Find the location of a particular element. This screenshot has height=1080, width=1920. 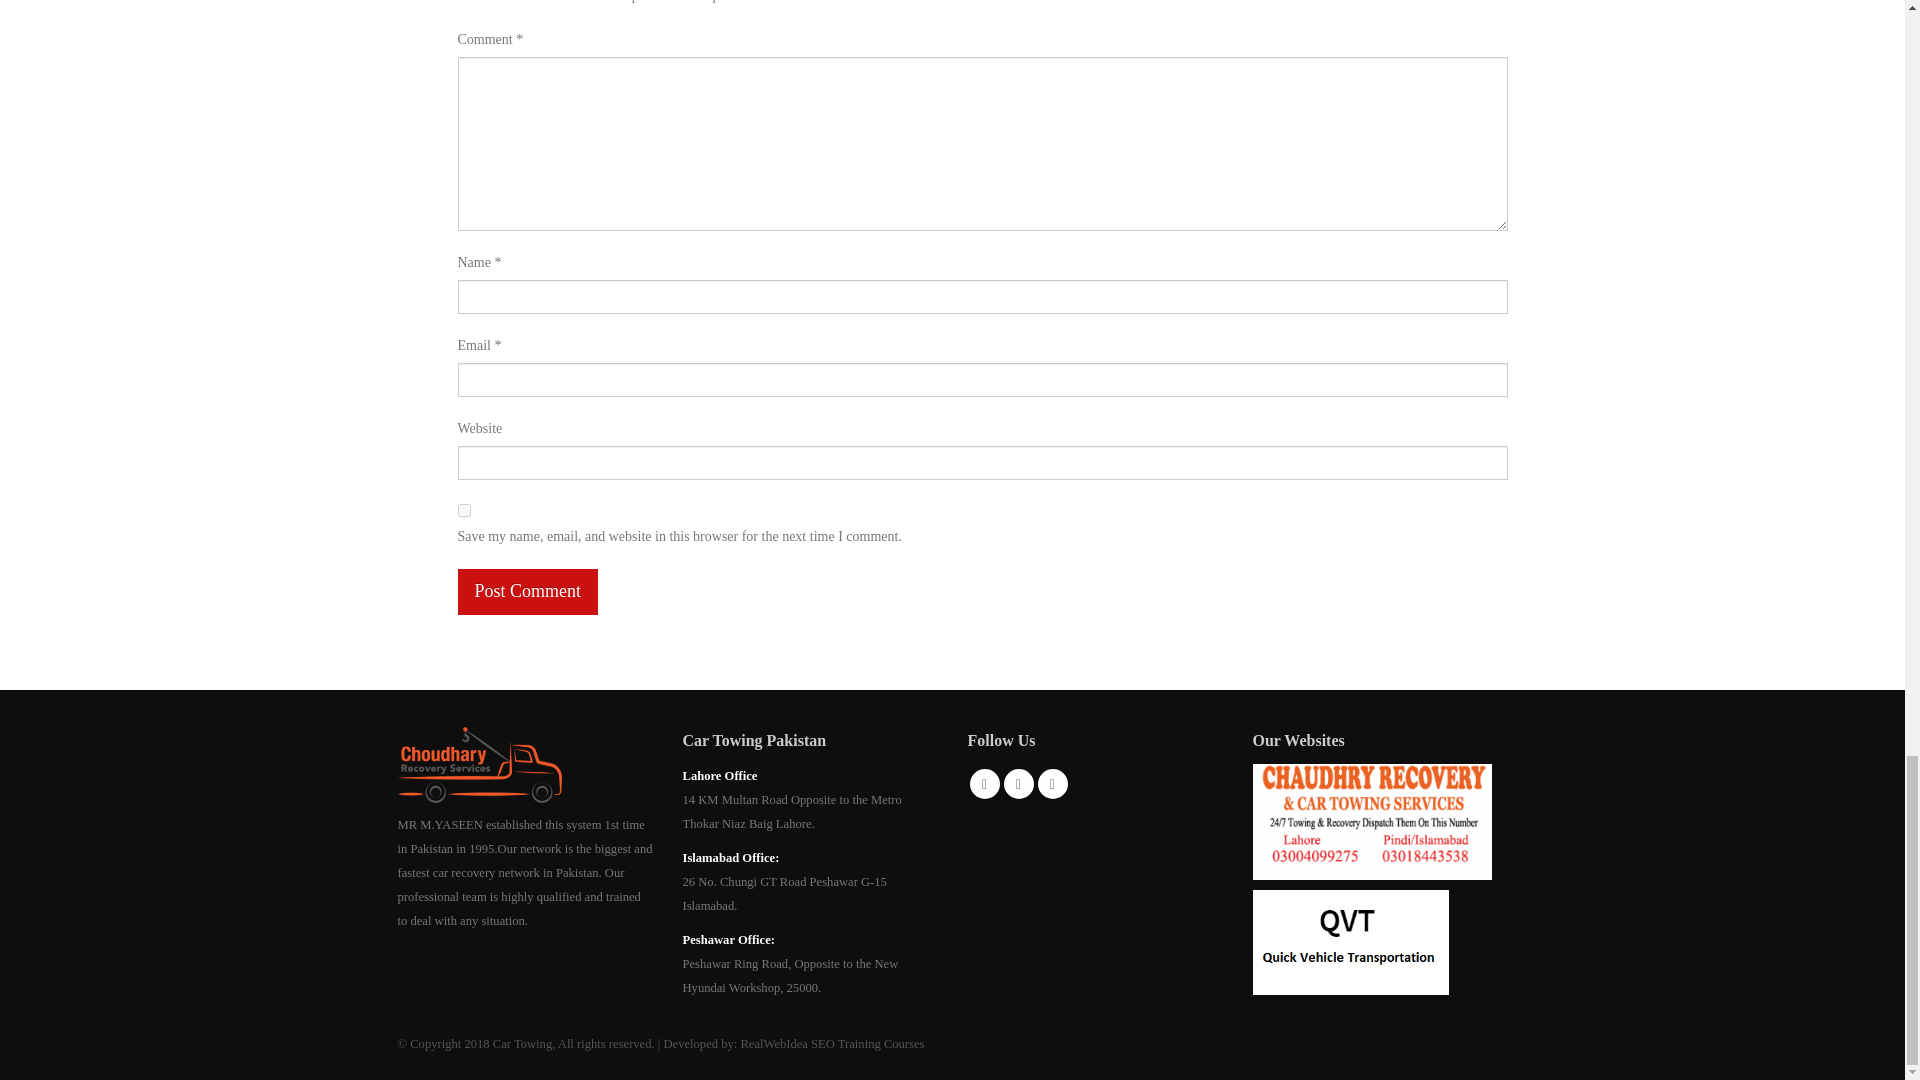

Post Comment is located at coordinates (528, 592).